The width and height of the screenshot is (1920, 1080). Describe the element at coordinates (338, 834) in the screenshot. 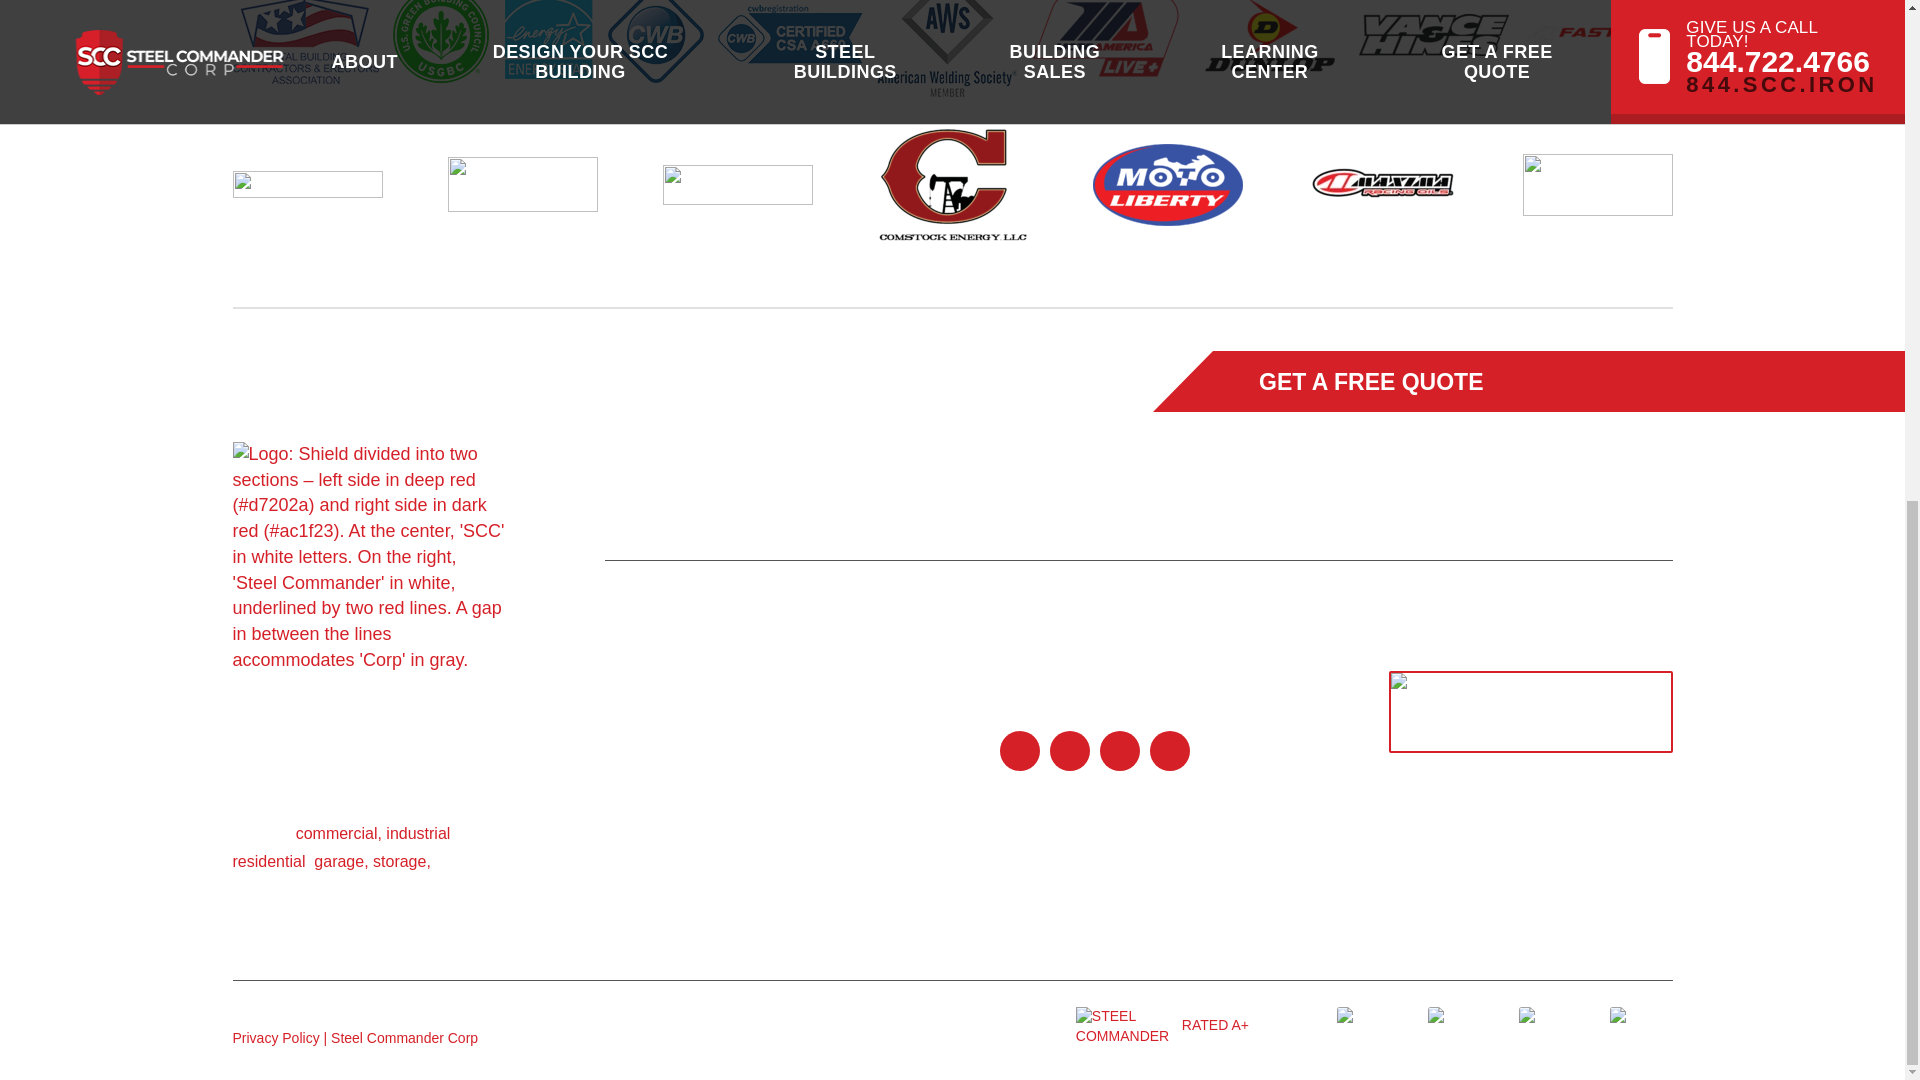

I see `commercial,` at that location.